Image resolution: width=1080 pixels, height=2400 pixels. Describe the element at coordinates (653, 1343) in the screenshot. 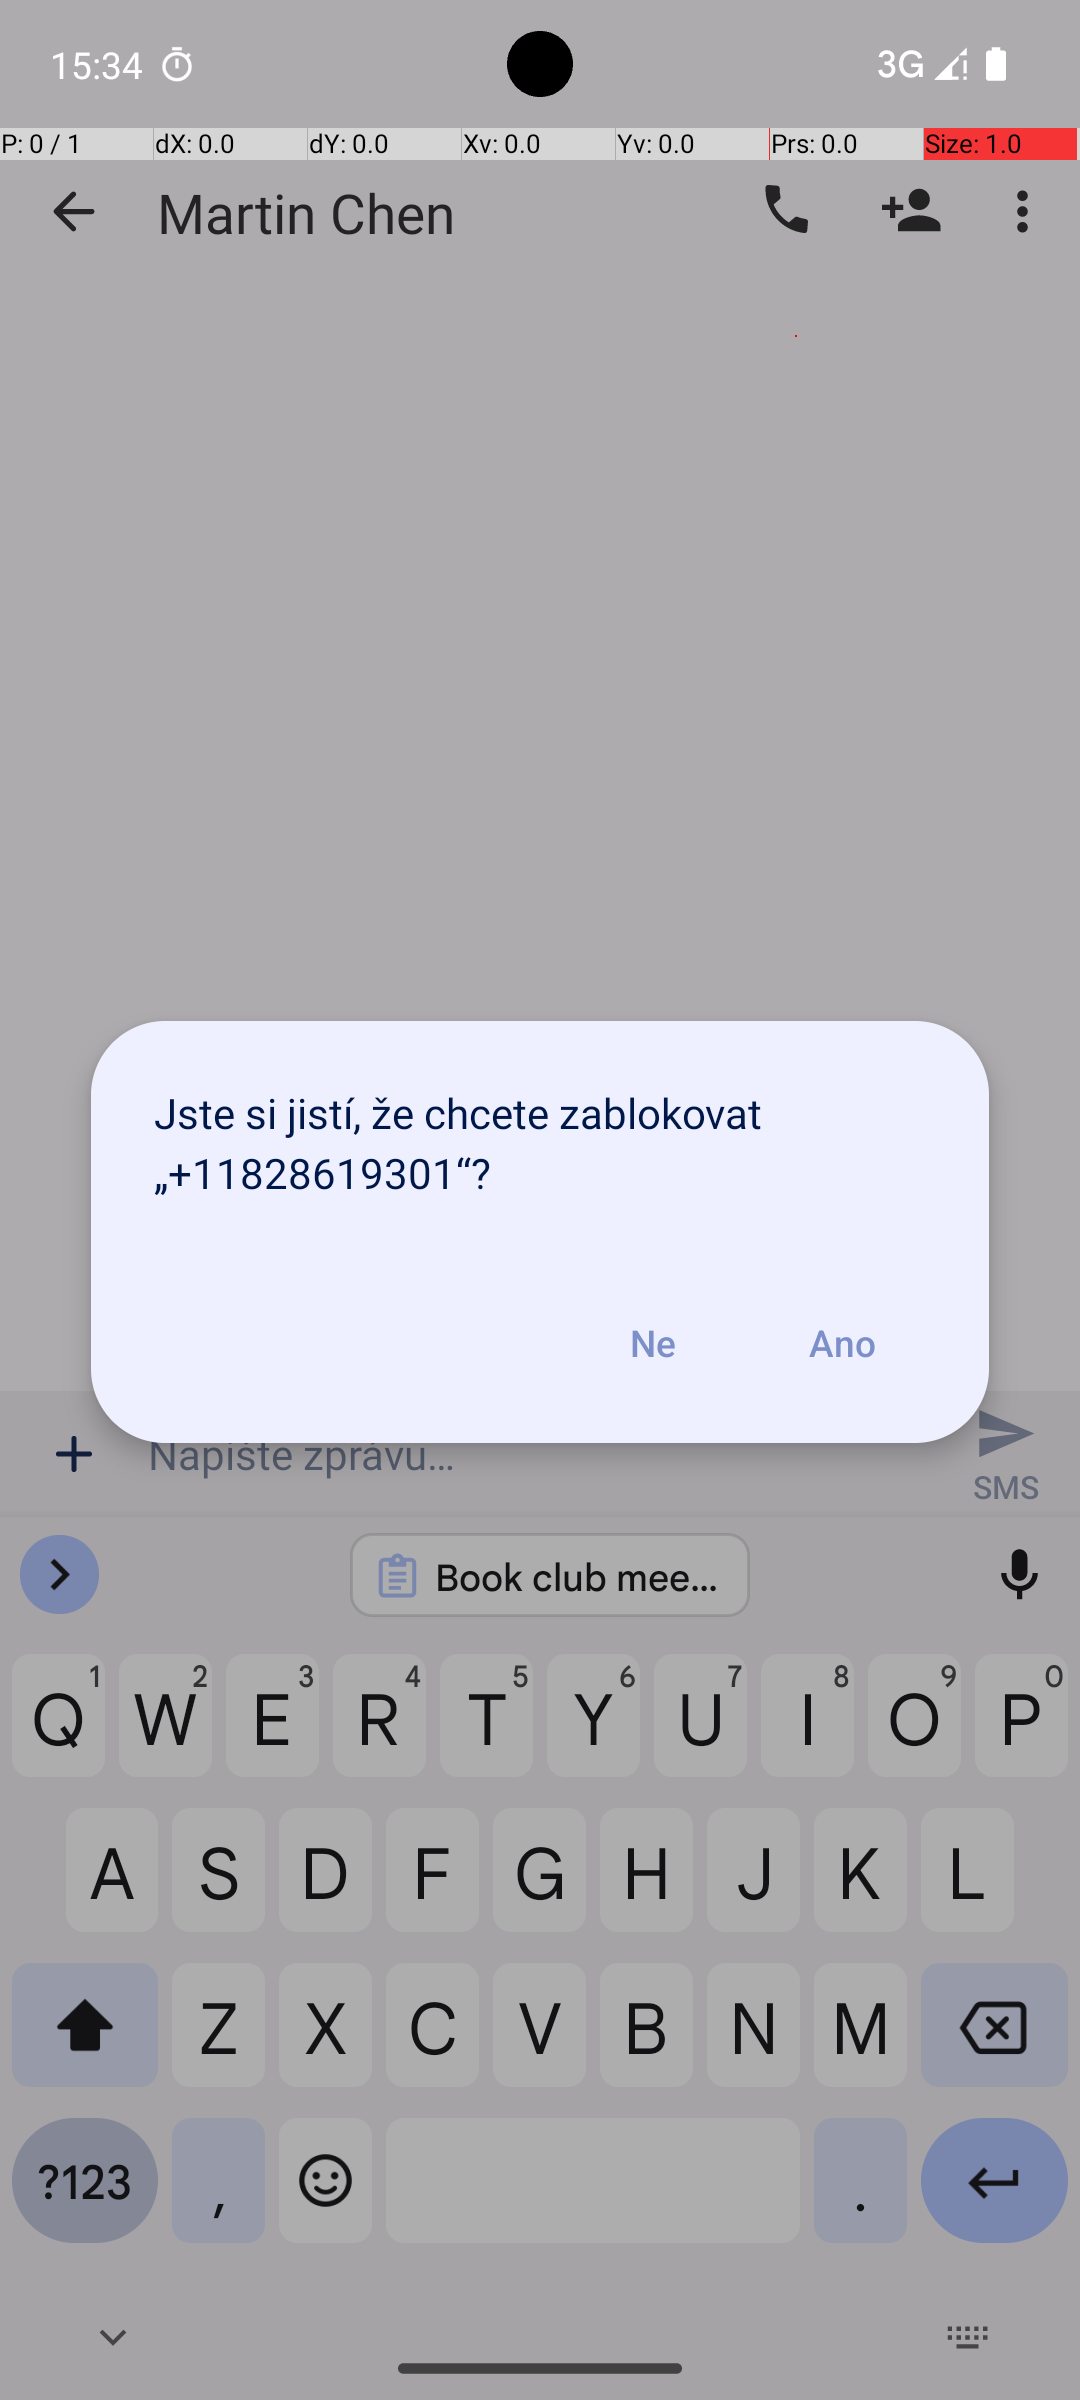

I see `Ne` at that location.